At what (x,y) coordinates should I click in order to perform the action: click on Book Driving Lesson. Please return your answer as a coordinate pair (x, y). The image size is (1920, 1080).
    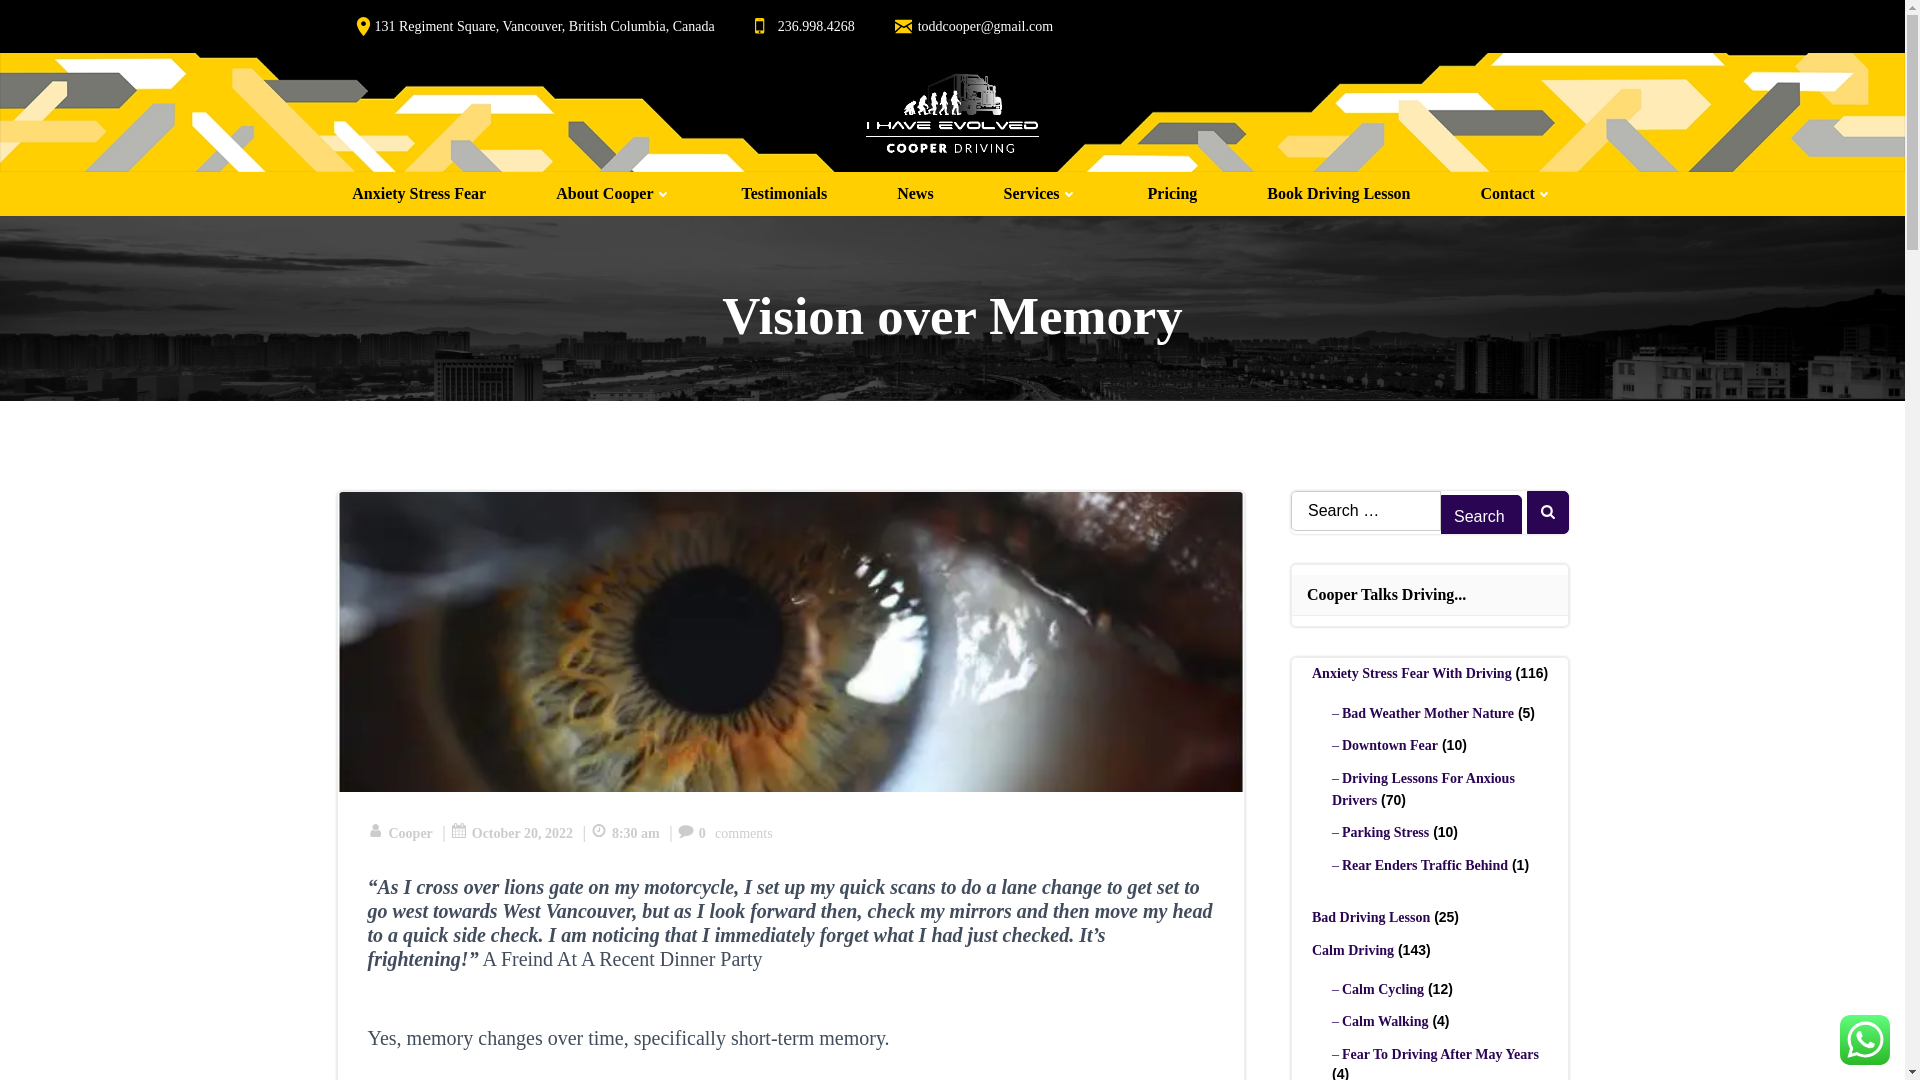
    Looking at the image, I should click on (1338, 194).